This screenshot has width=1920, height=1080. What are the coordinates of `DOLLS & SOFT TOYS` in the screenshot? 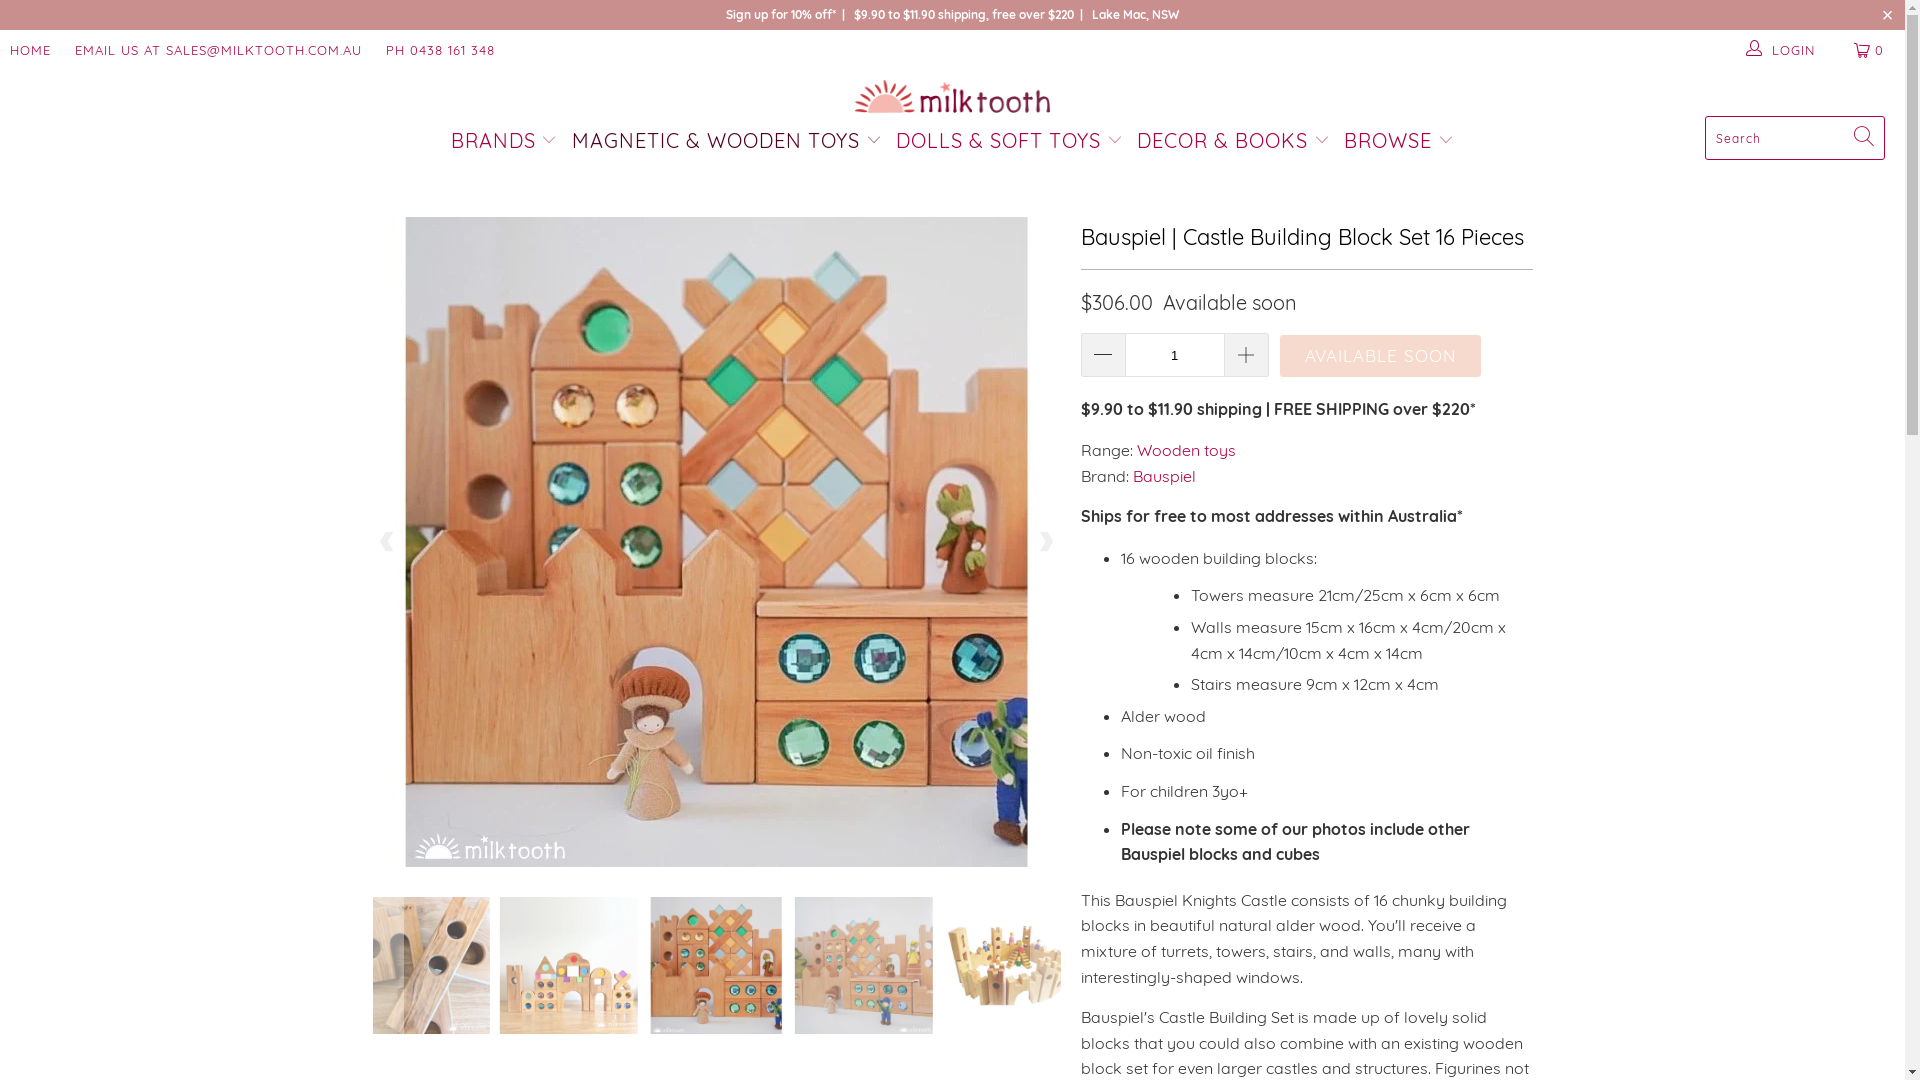 It's located at (1010, 142).